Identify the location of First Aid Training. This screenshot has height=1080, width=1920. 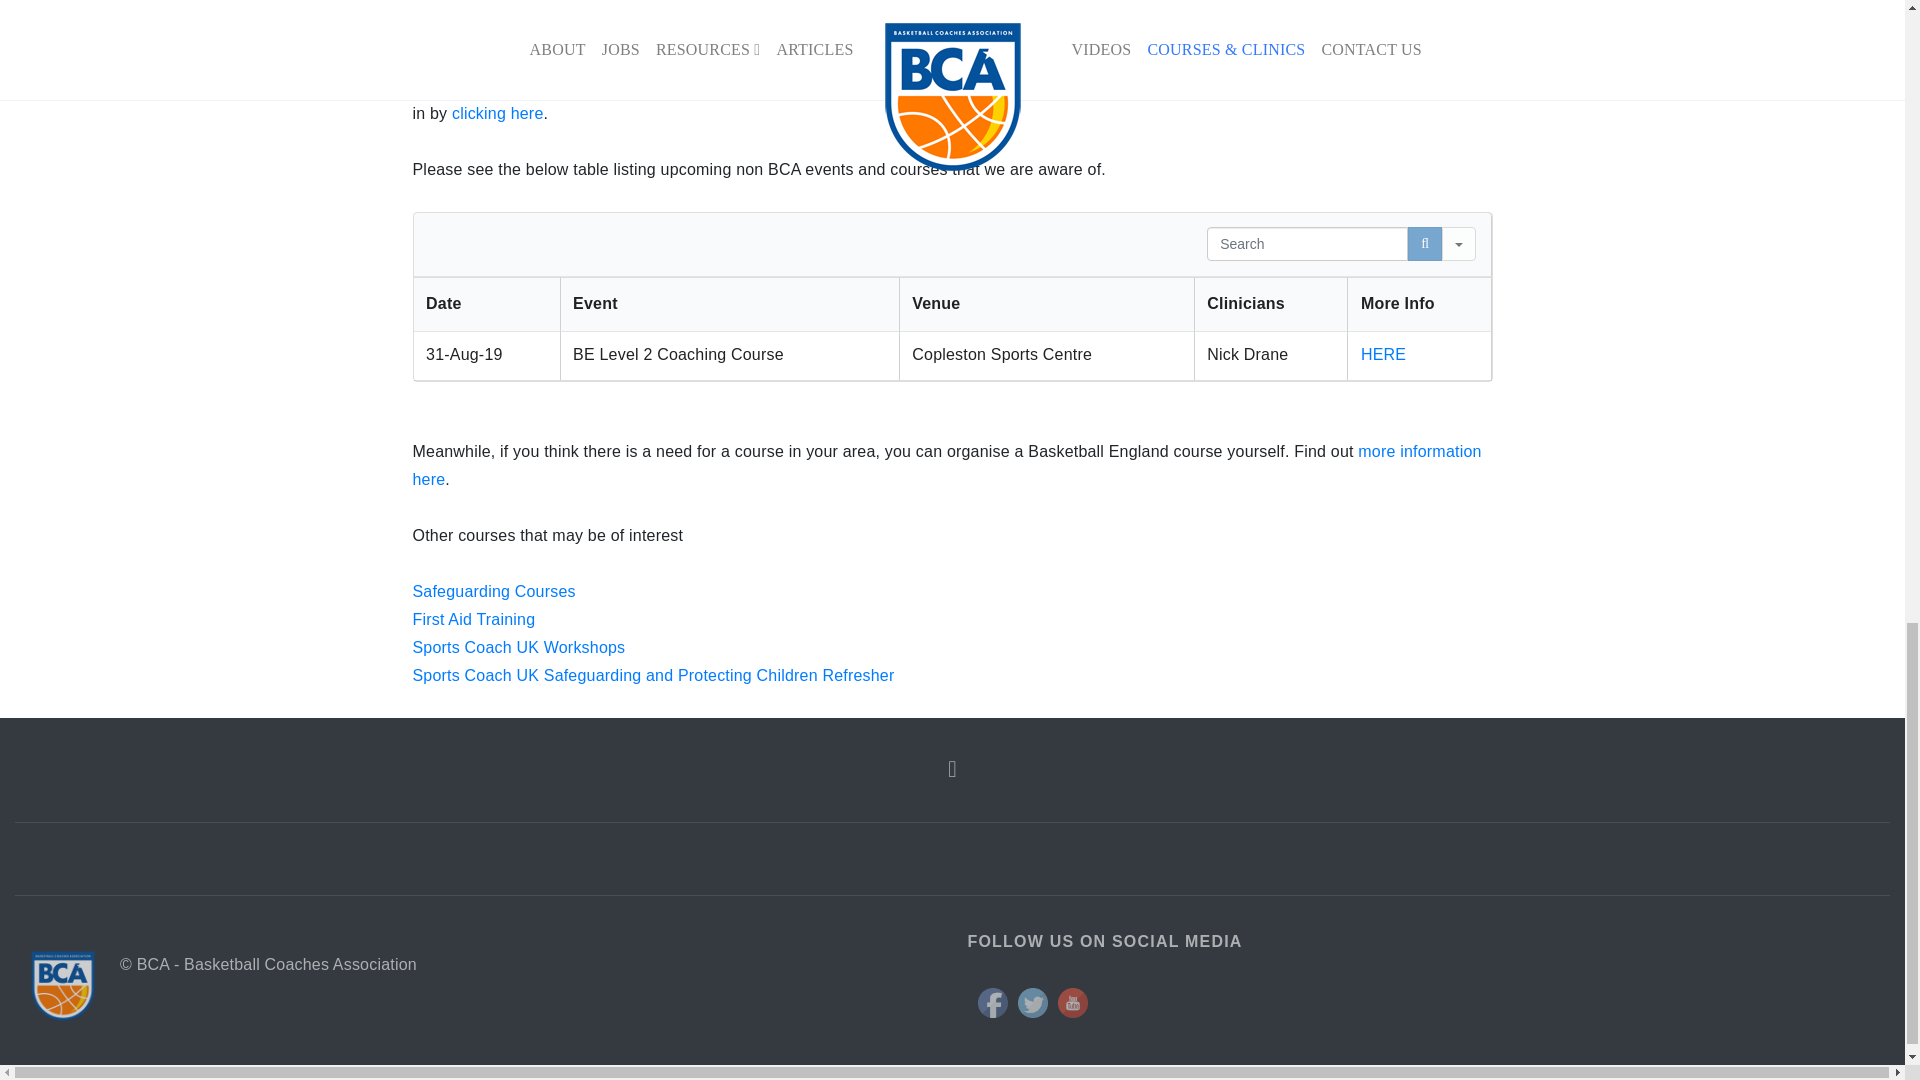
(474, 619).